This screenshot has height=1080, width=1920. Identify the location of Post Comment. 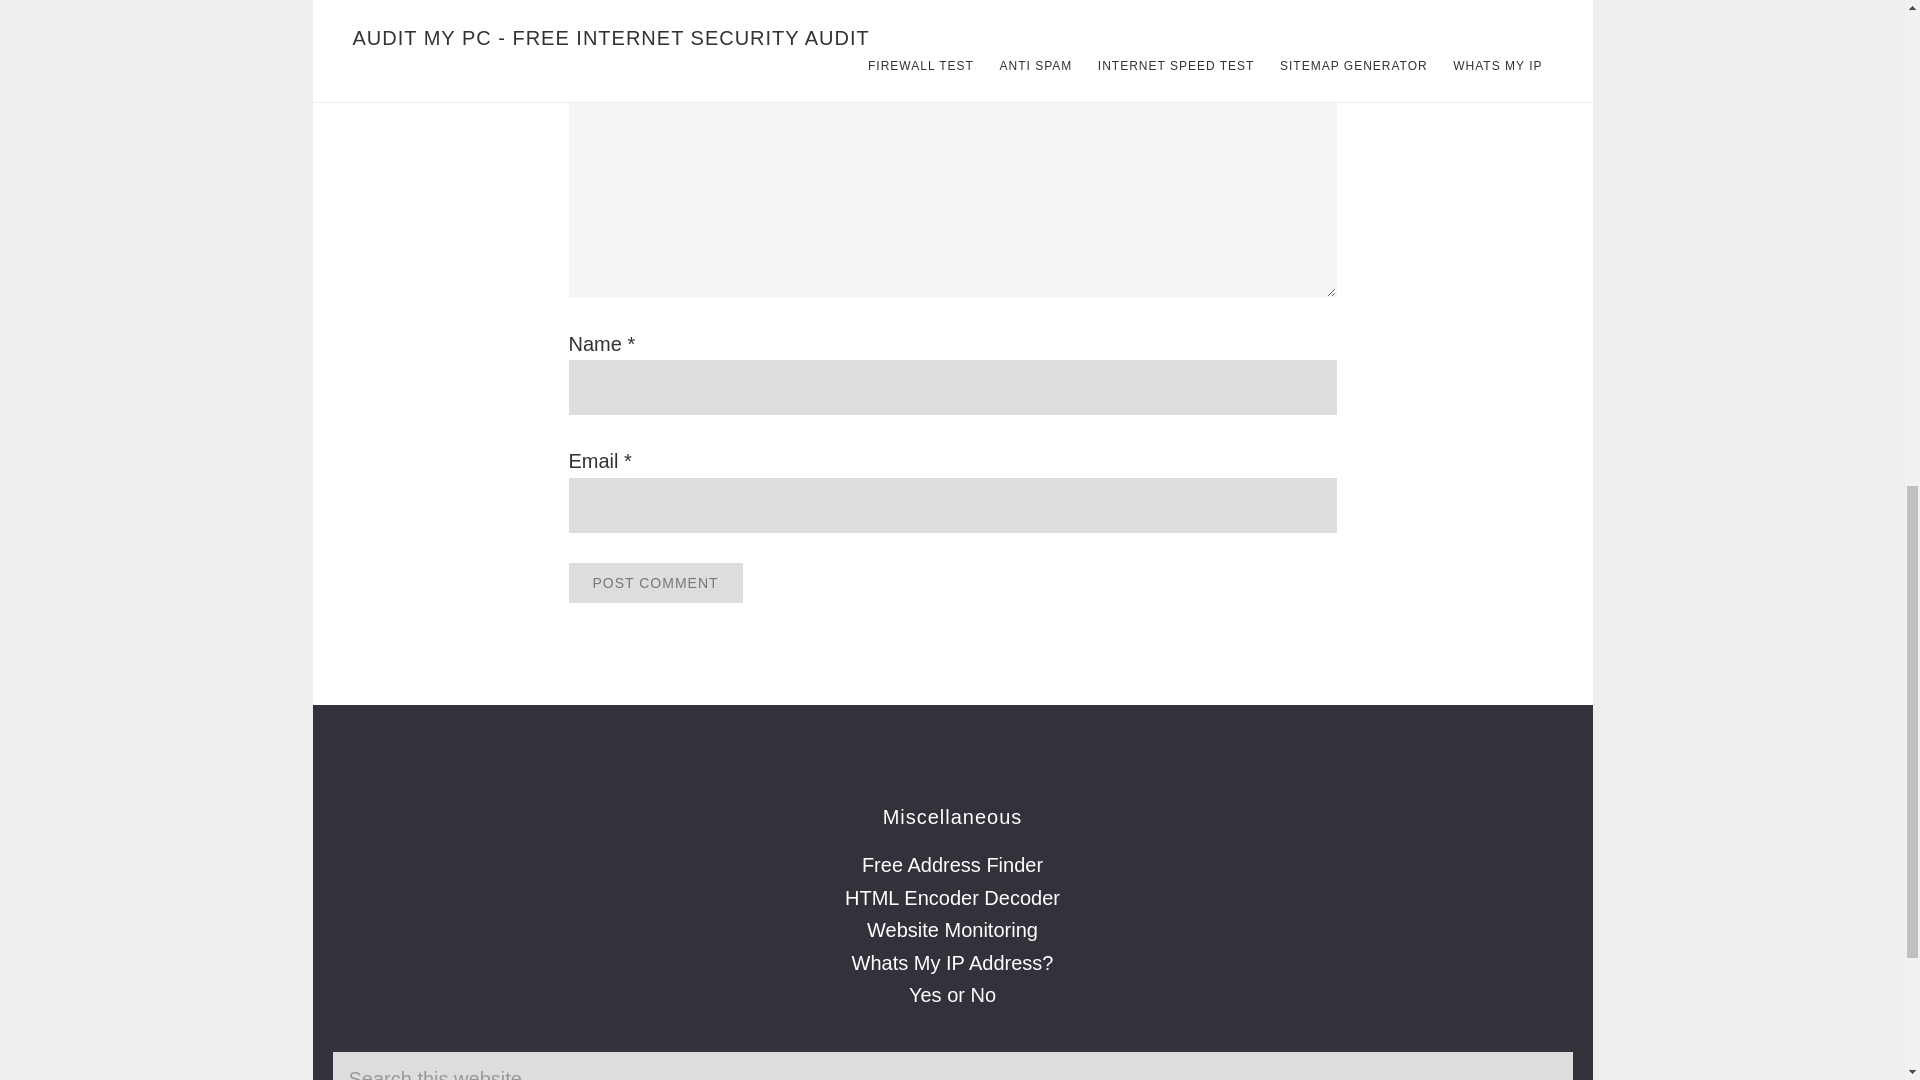
(654, 582).